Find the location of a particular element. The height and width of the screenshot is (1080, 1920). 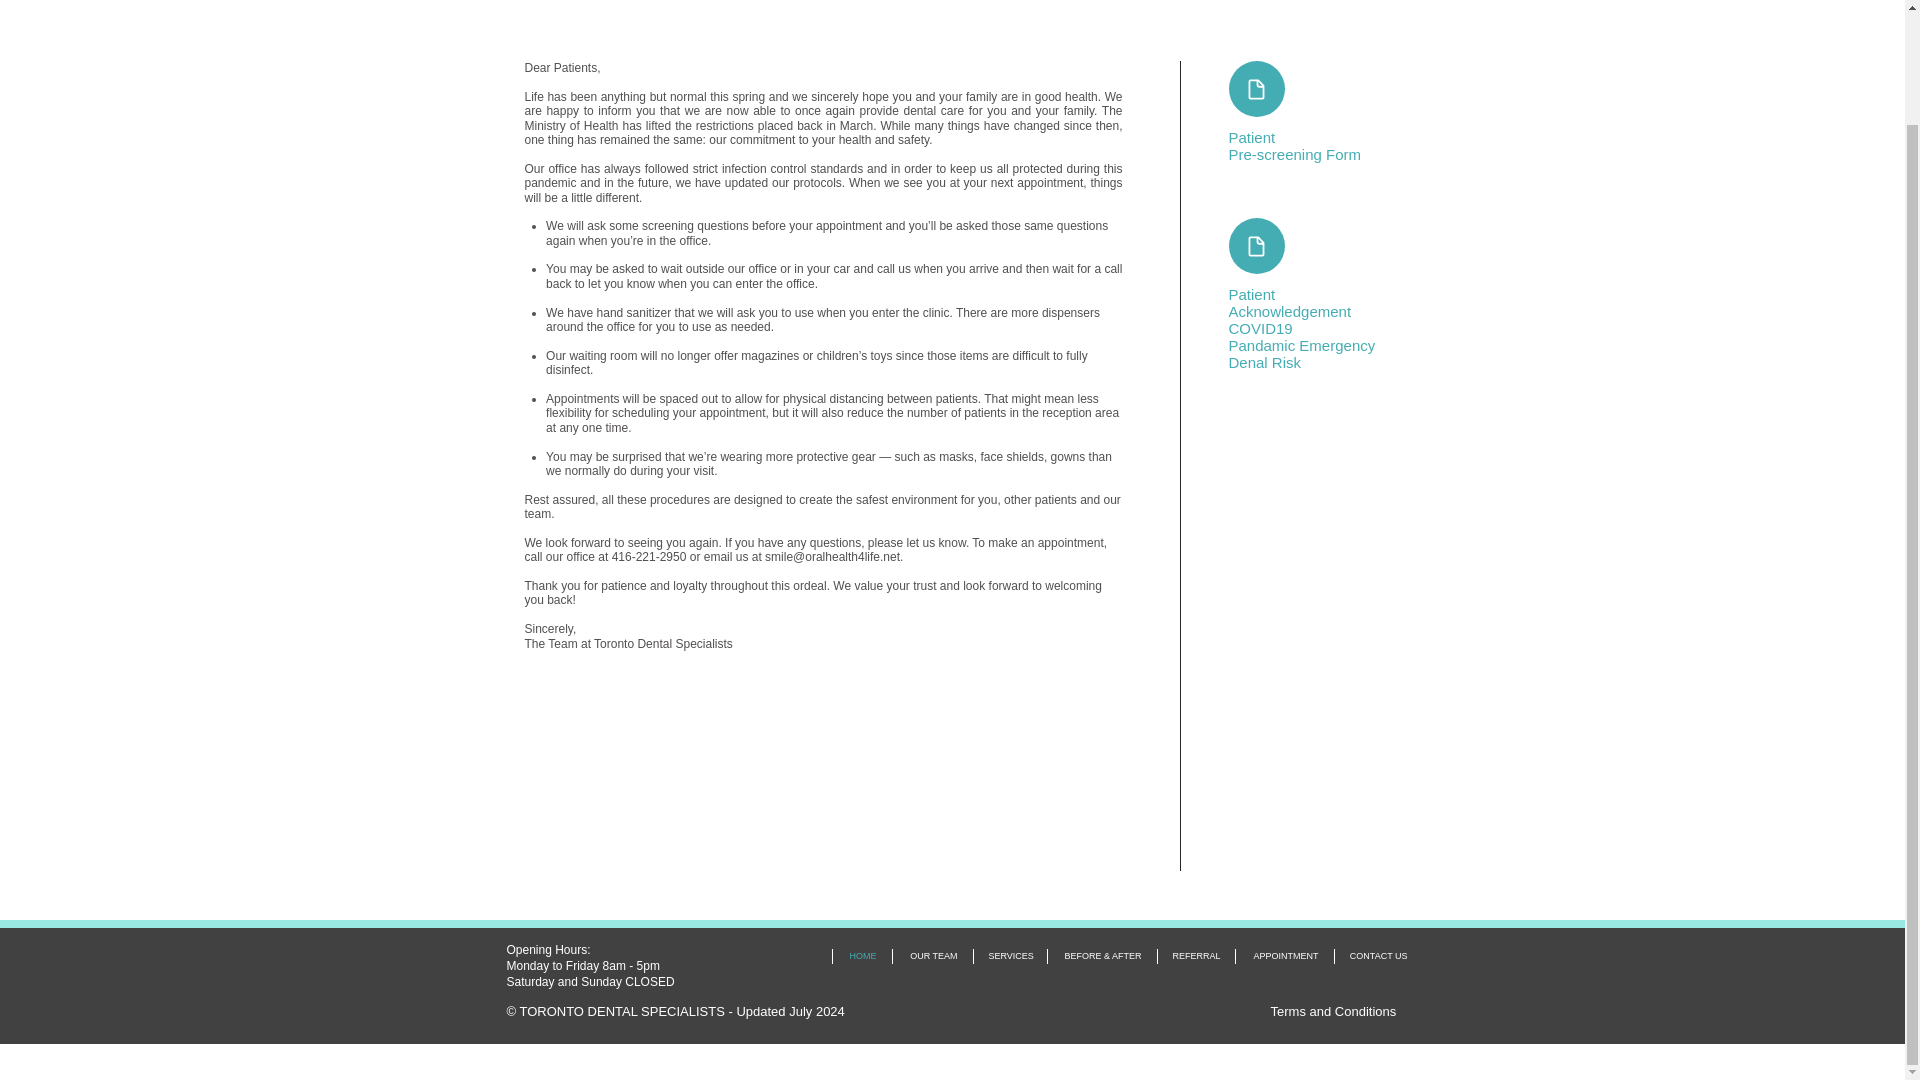

HOME is located at coordinates (862, 956).